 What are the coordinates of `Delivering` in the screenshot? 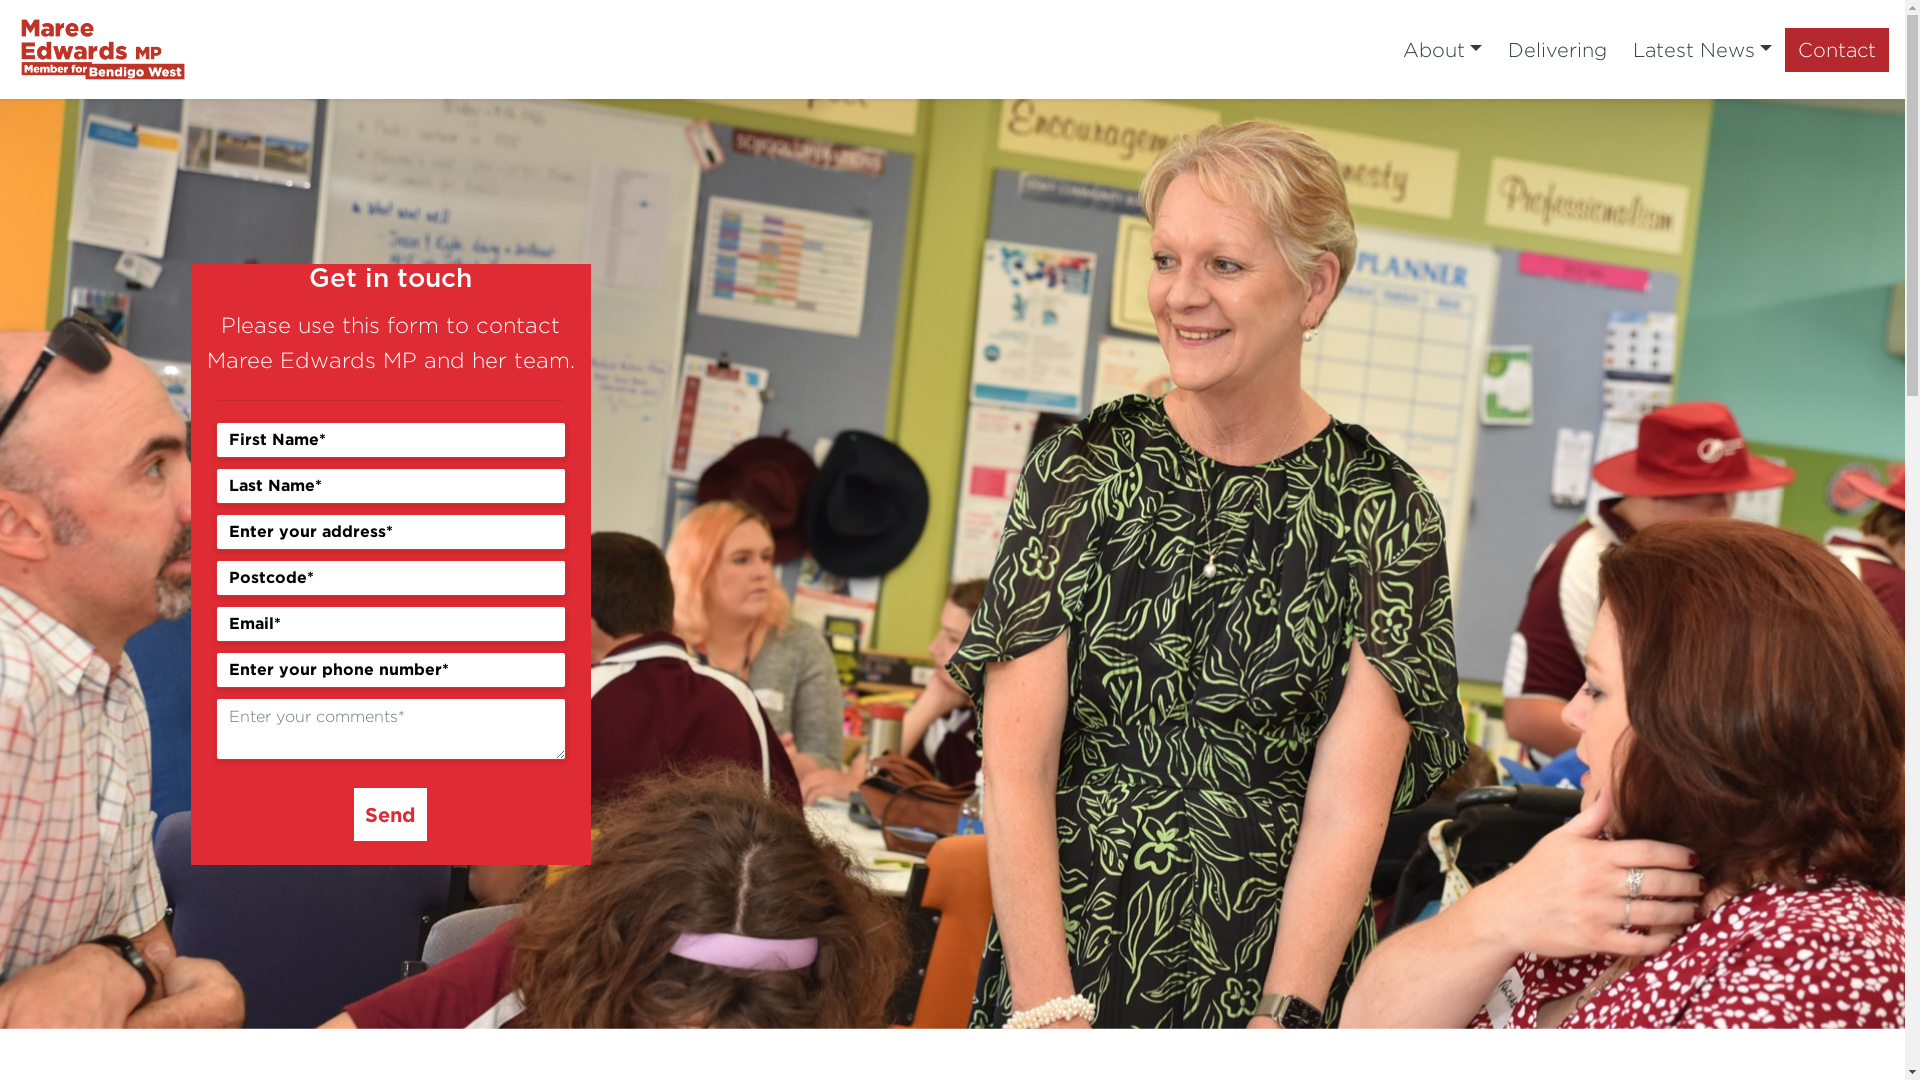 It's located at (1558, 50).